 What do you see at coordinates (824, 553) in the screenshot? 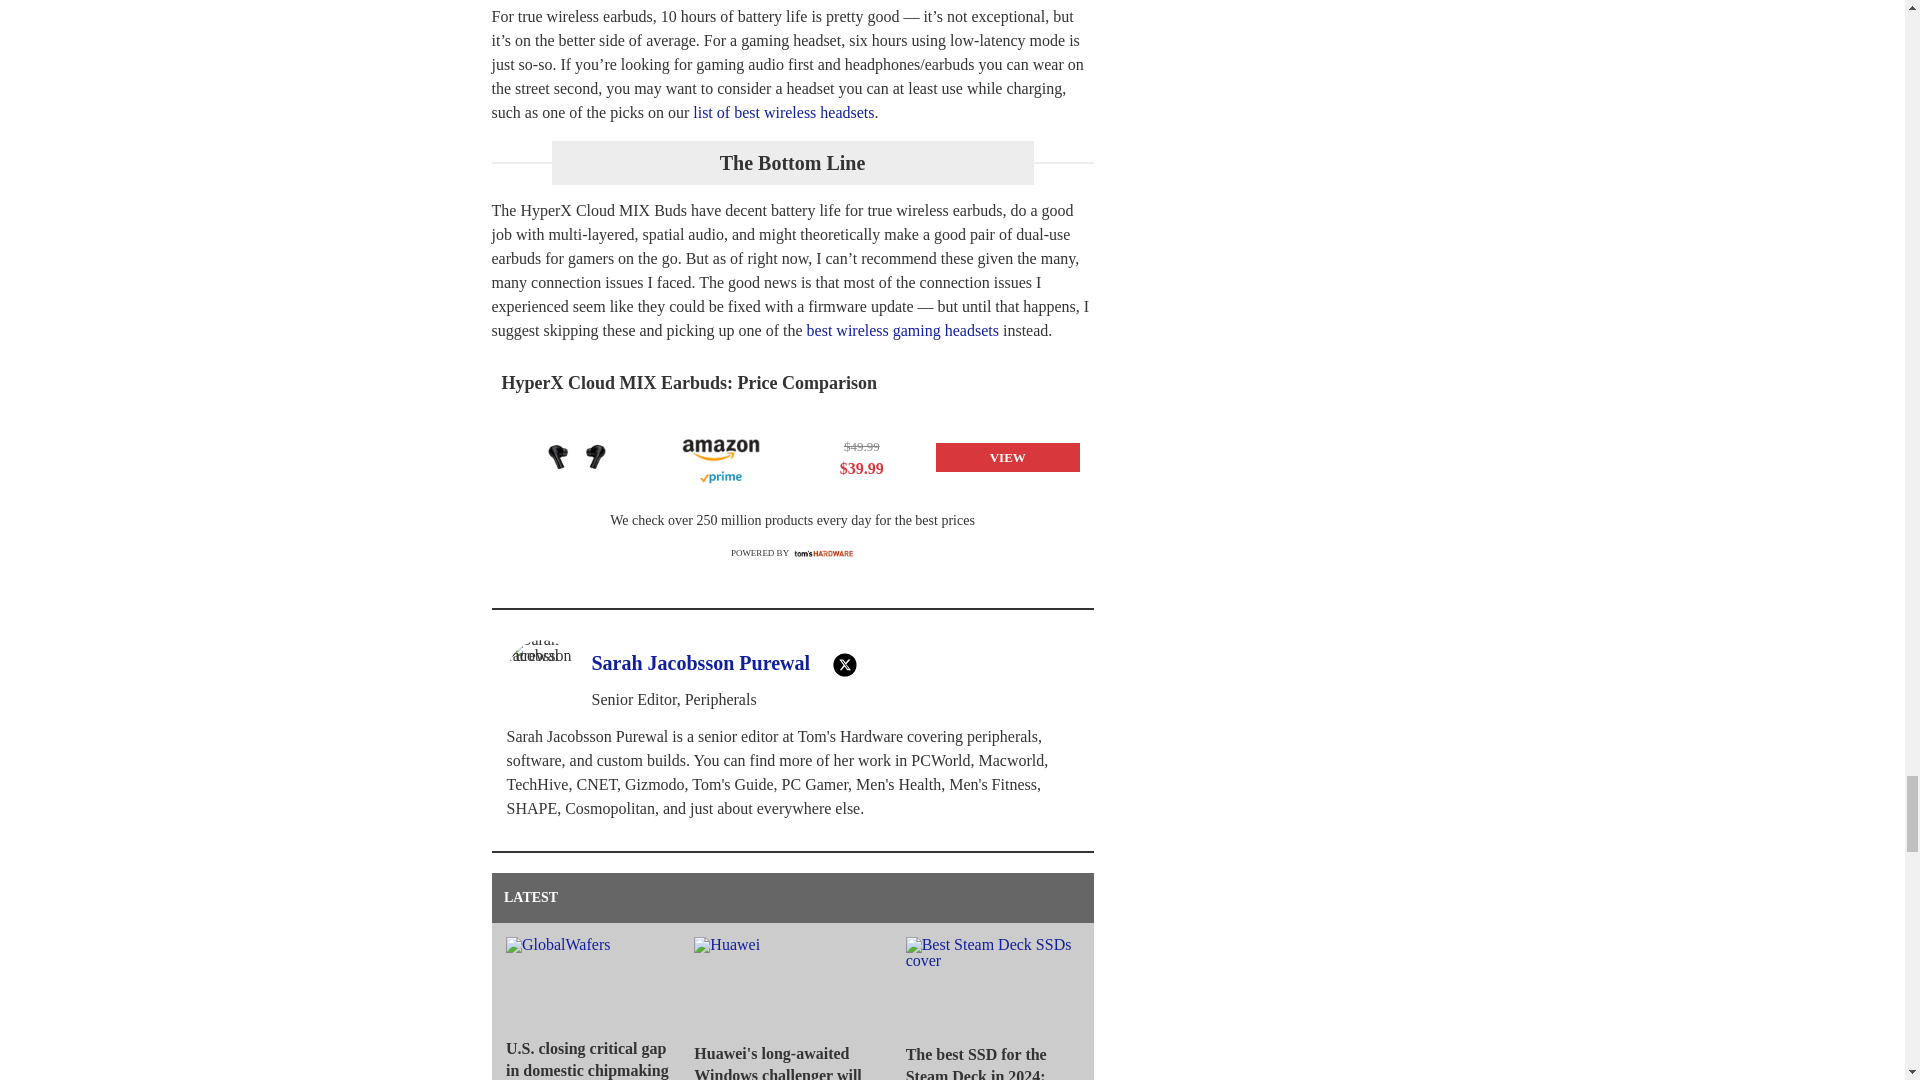
I see `Toms Hardware` at bounding box center [824, 553].